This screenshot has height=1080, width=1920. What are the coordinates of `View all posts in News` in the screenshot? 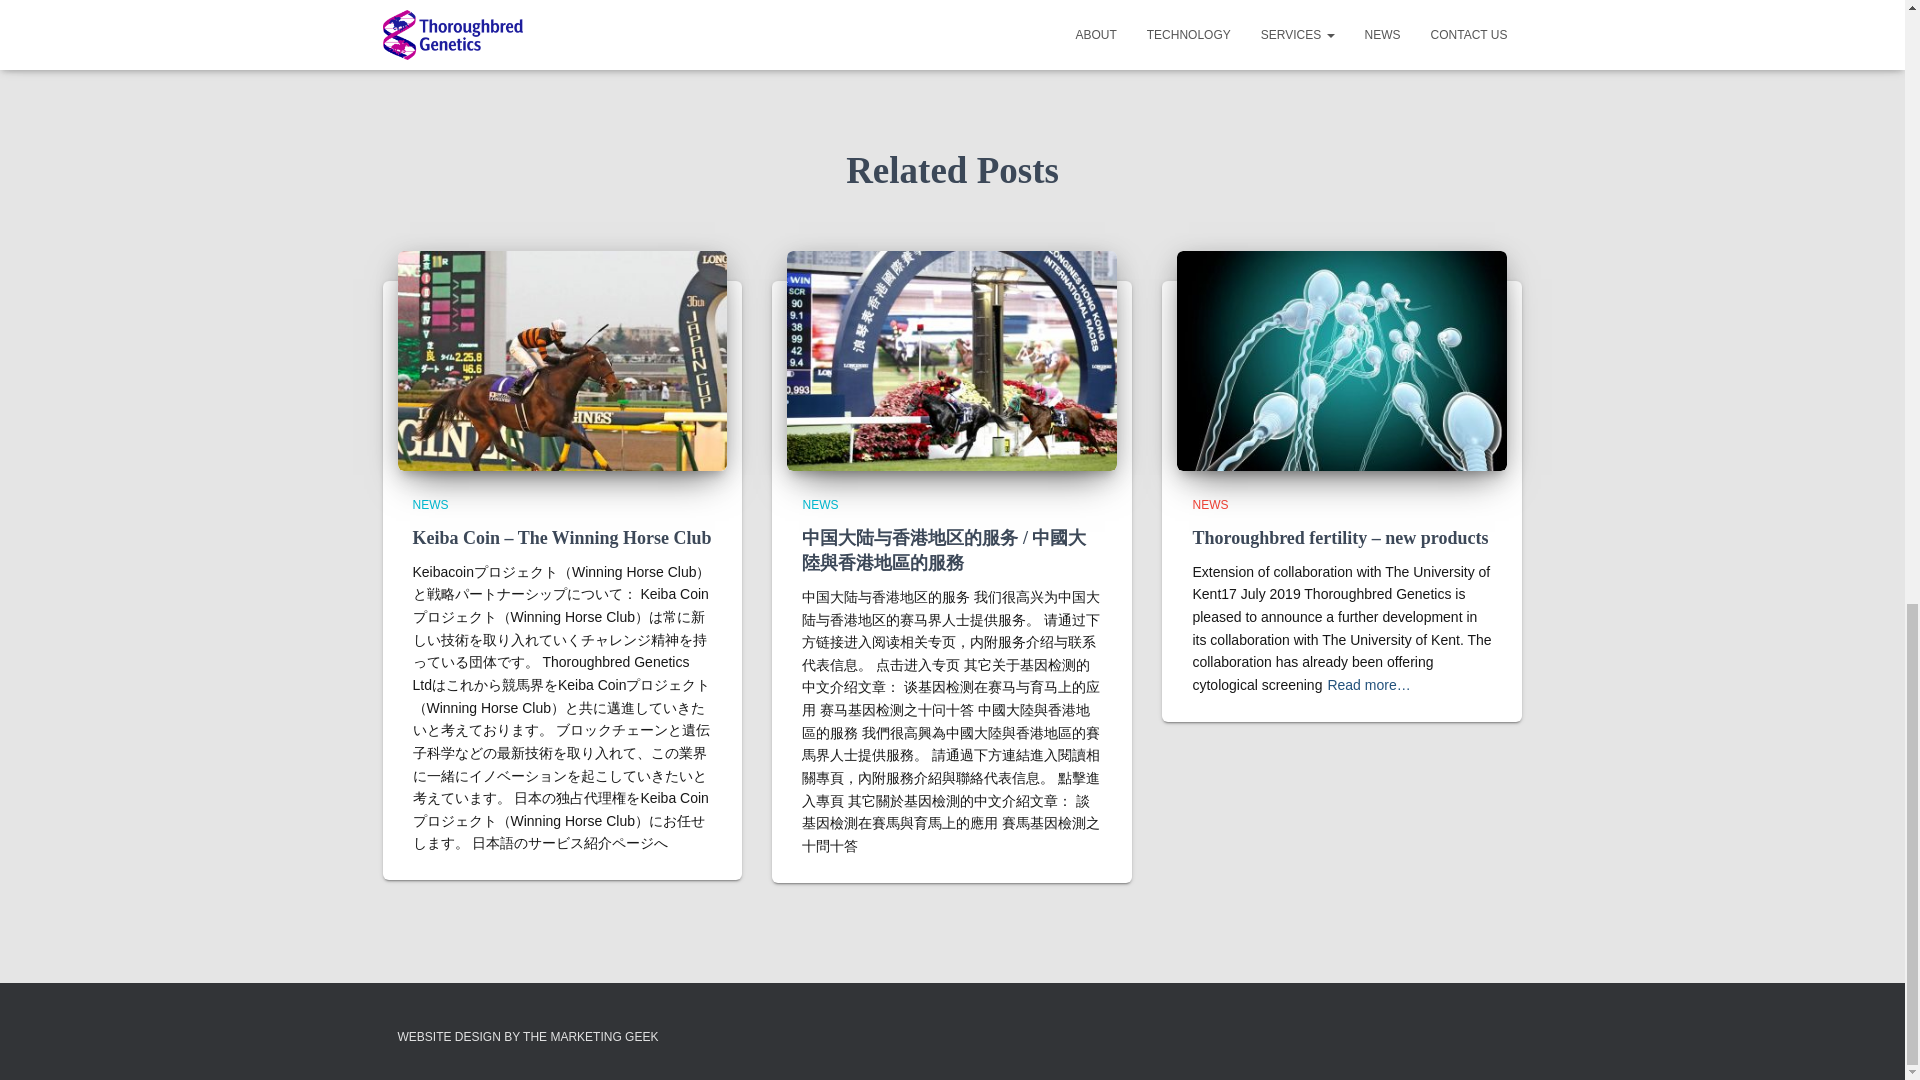 It's located at (820, 504).